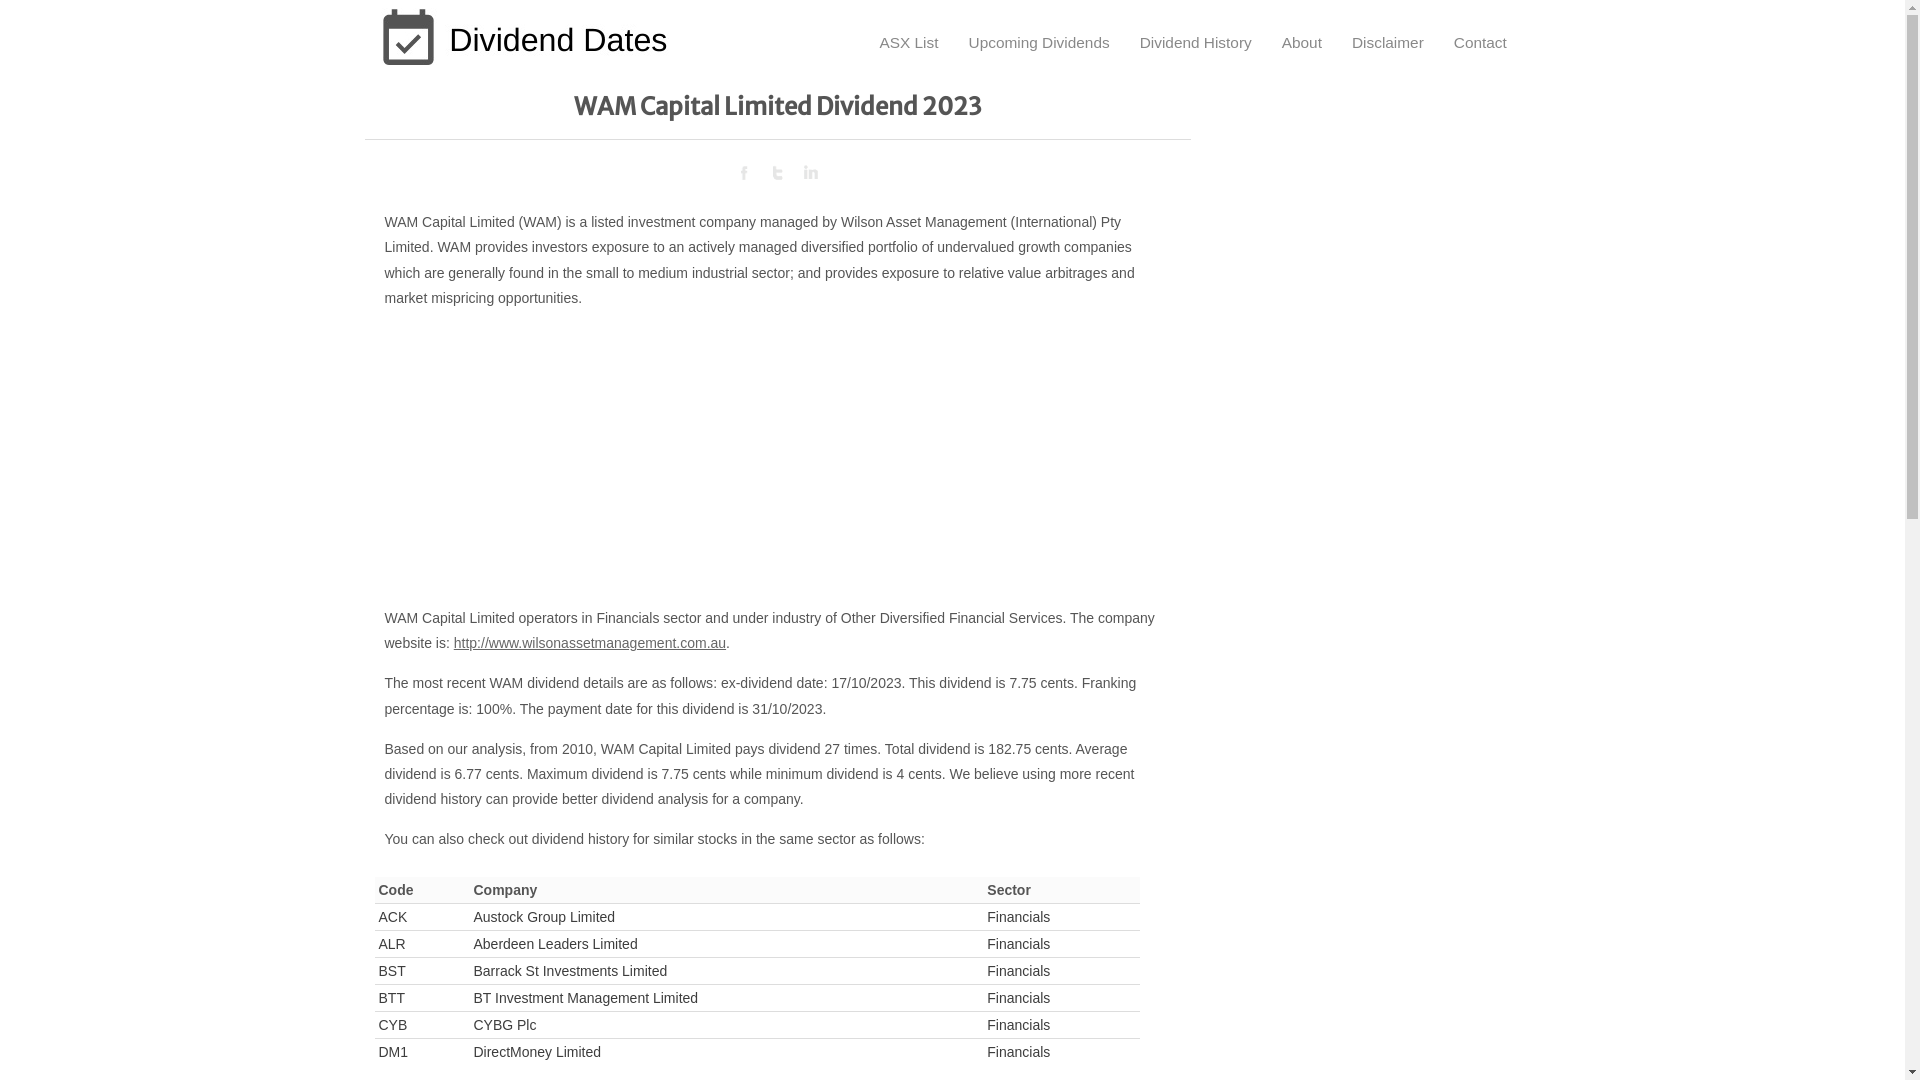 The height and width of the screenshot is (1080, 1920). Describe the element at coordinates (810, 173) in the screenshot. I see `linkdin` at that location.